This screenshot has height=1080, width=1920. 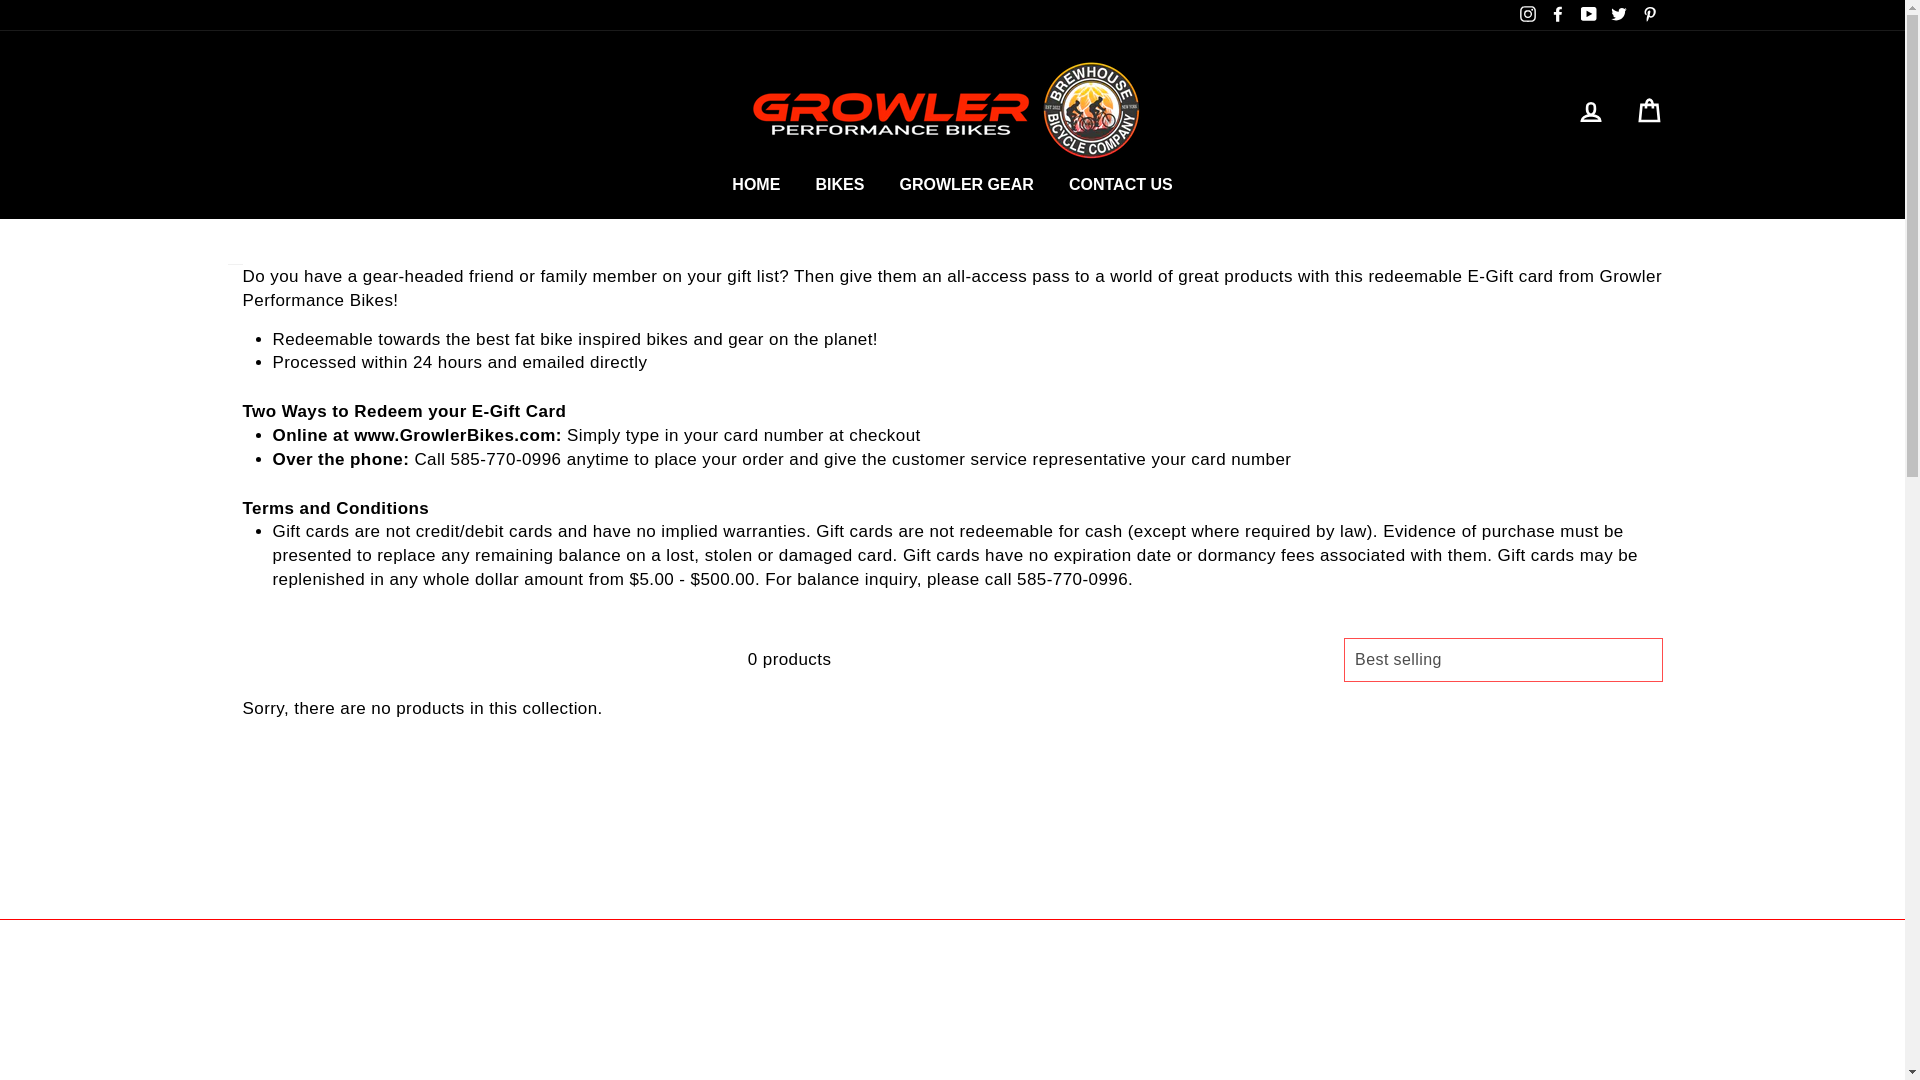 I want to click on Growler Bikes on Twitter, so click(x=1618, y=15).